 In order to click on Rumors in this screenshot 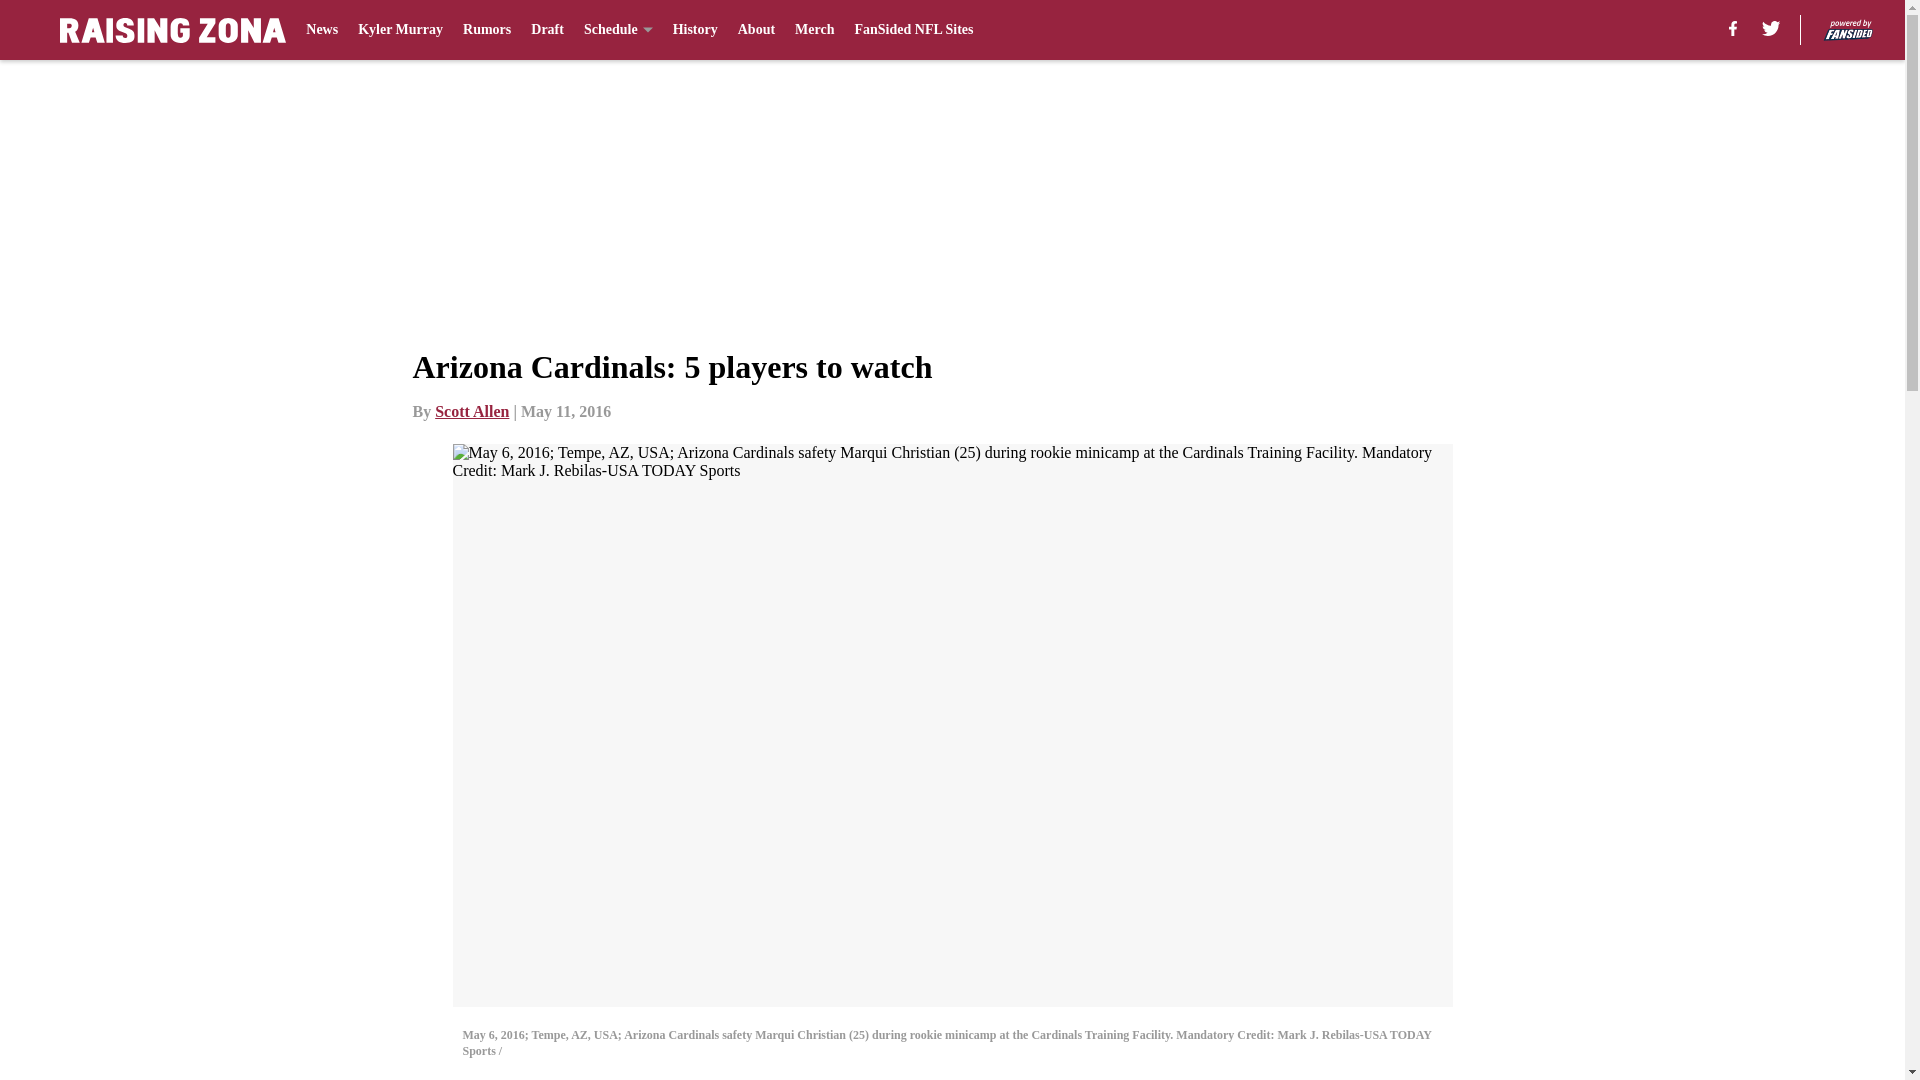, I will do `click(486, 30)`.